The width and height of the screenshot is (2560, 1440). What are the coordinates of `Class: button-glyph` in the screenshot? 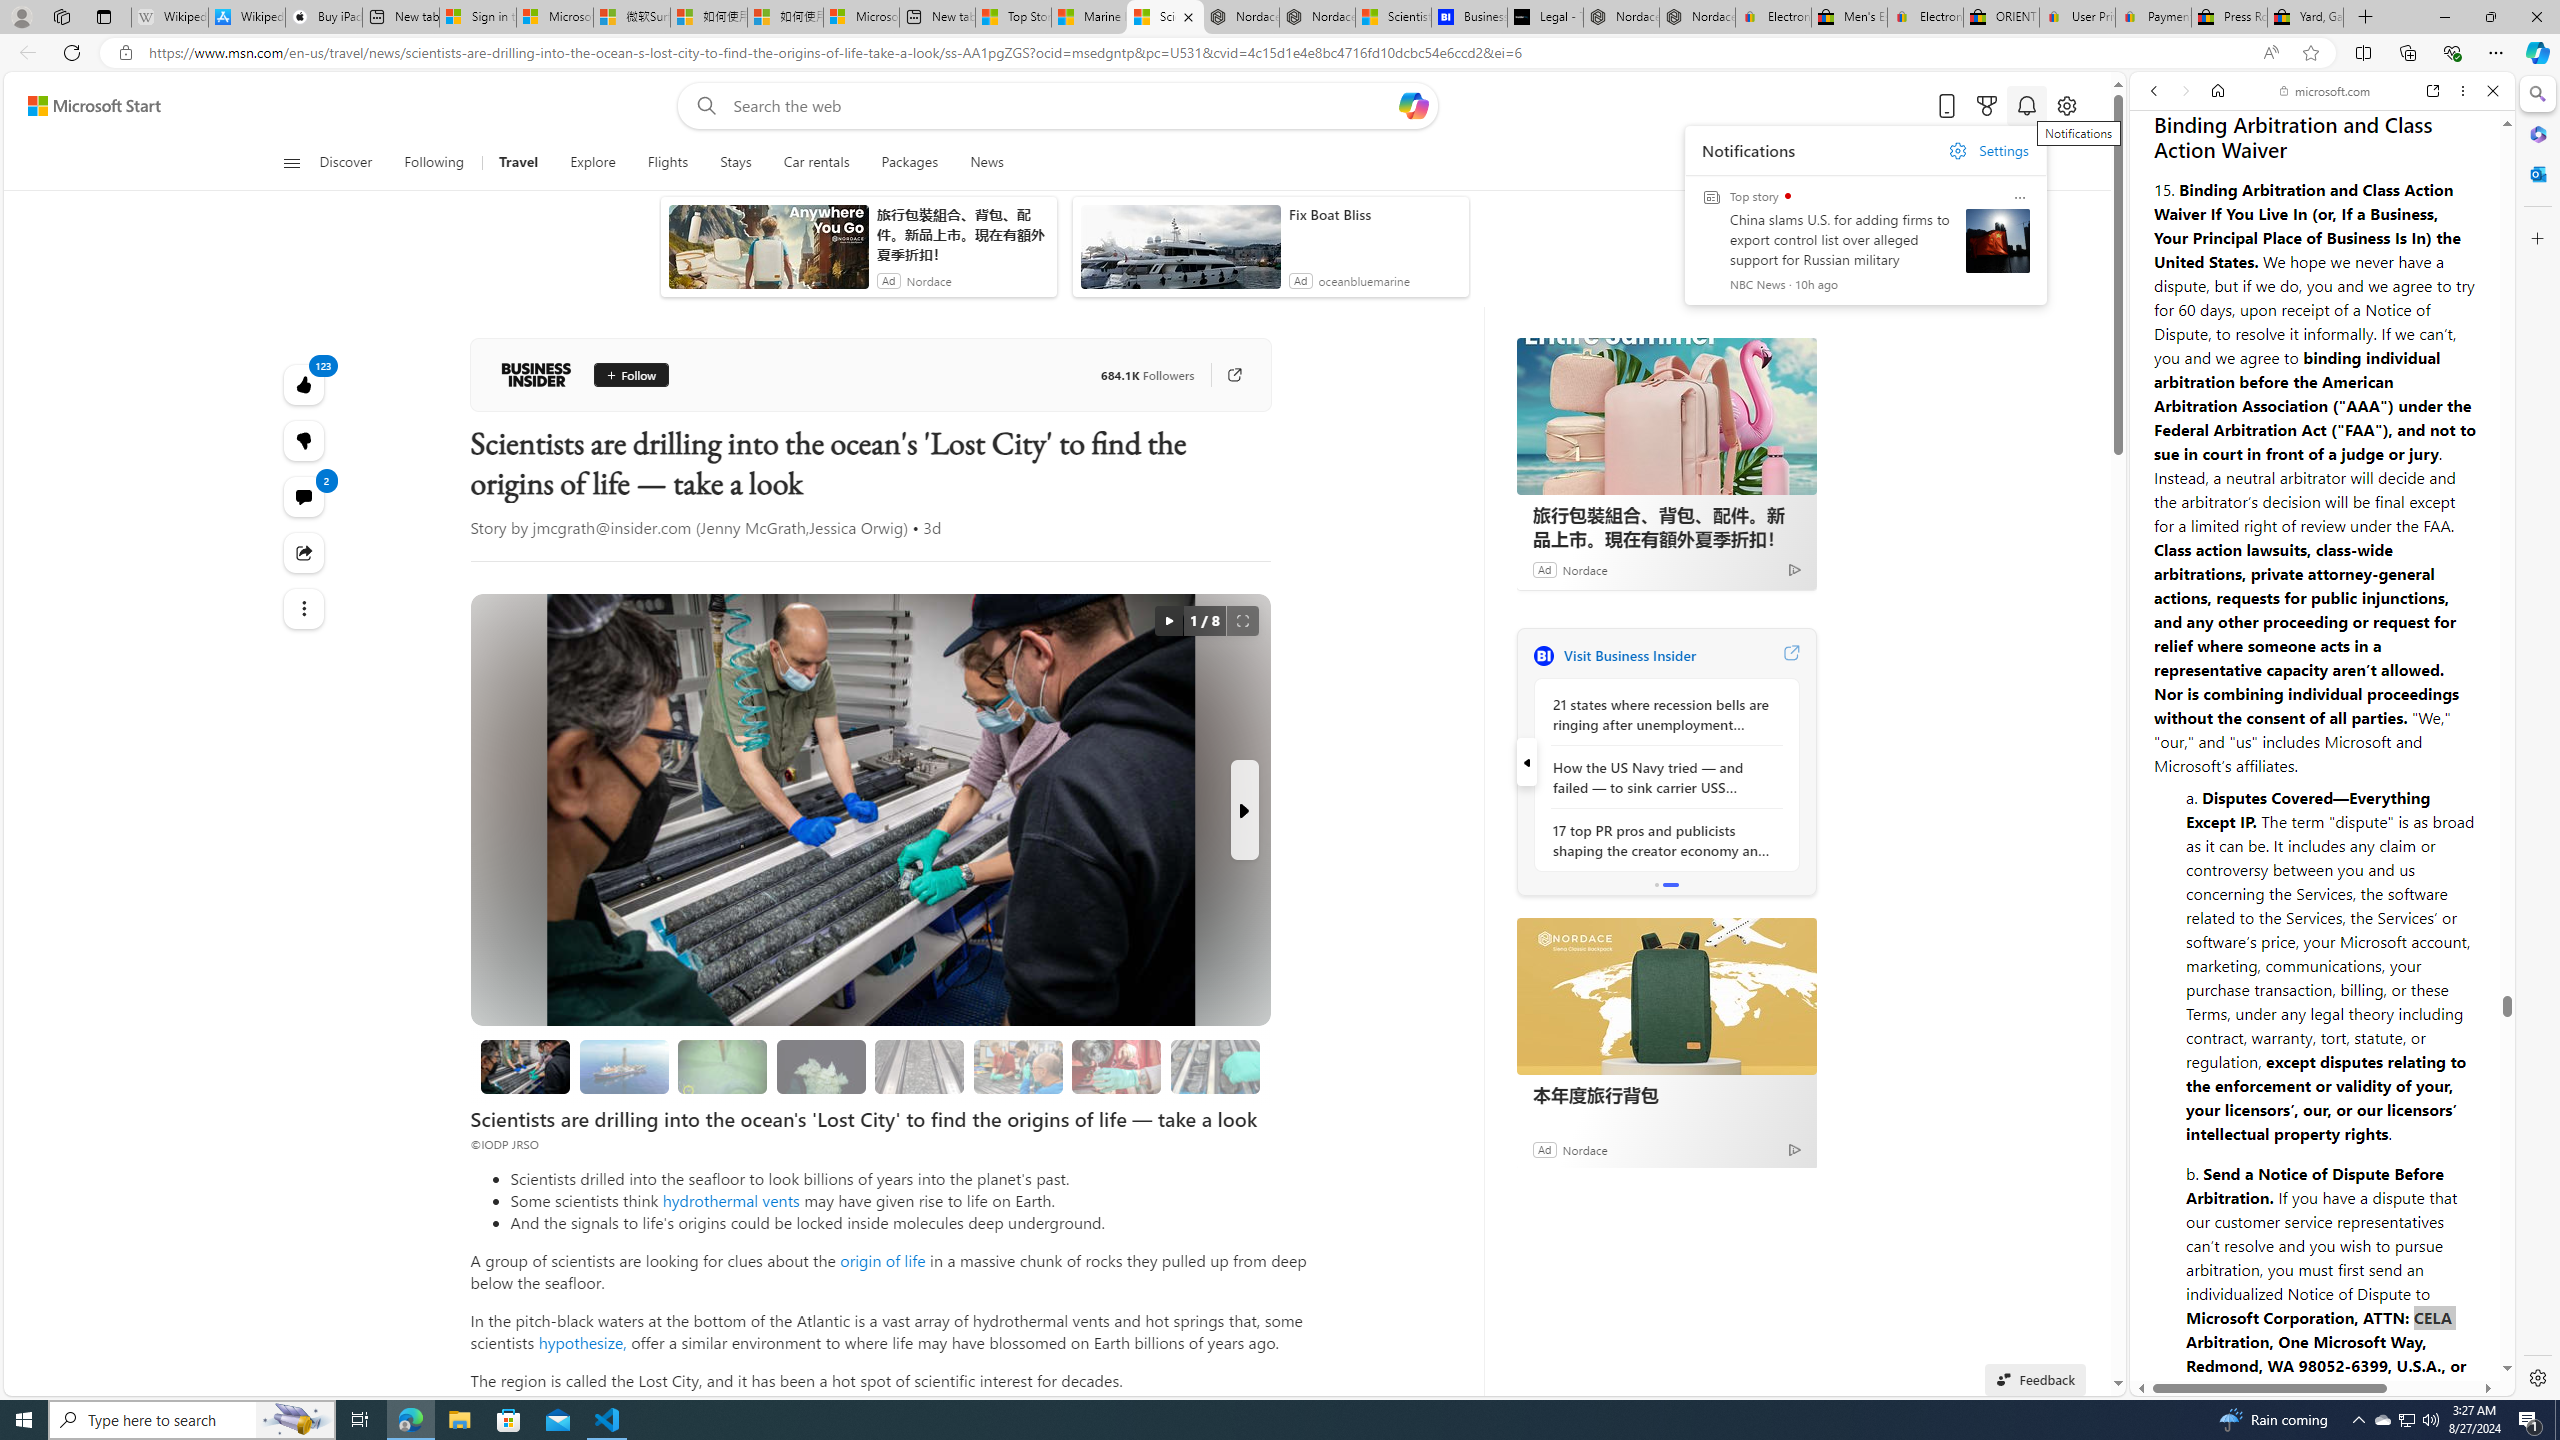 It's located at (292, 163).